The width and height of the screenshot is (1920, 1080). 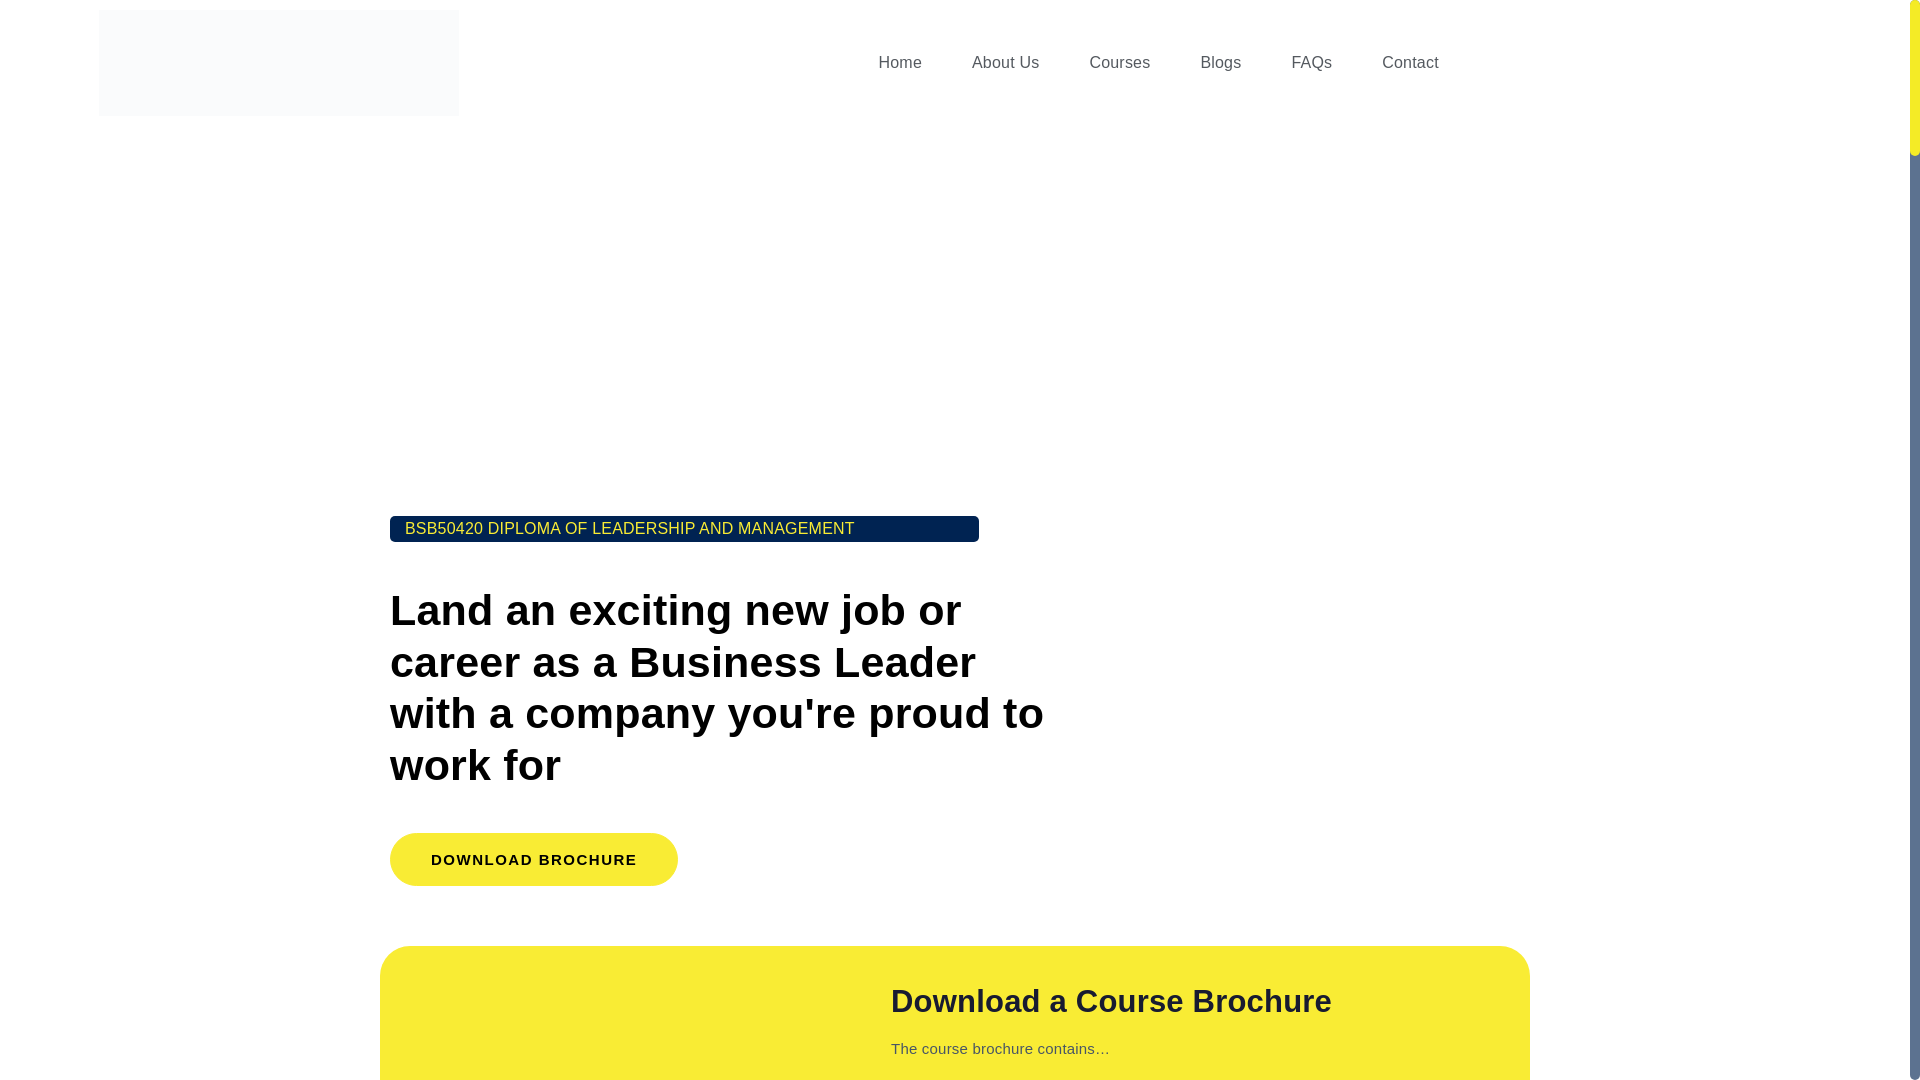 I want to click on DOWNLOAD BROCHURE, so click(x=533, y=858).